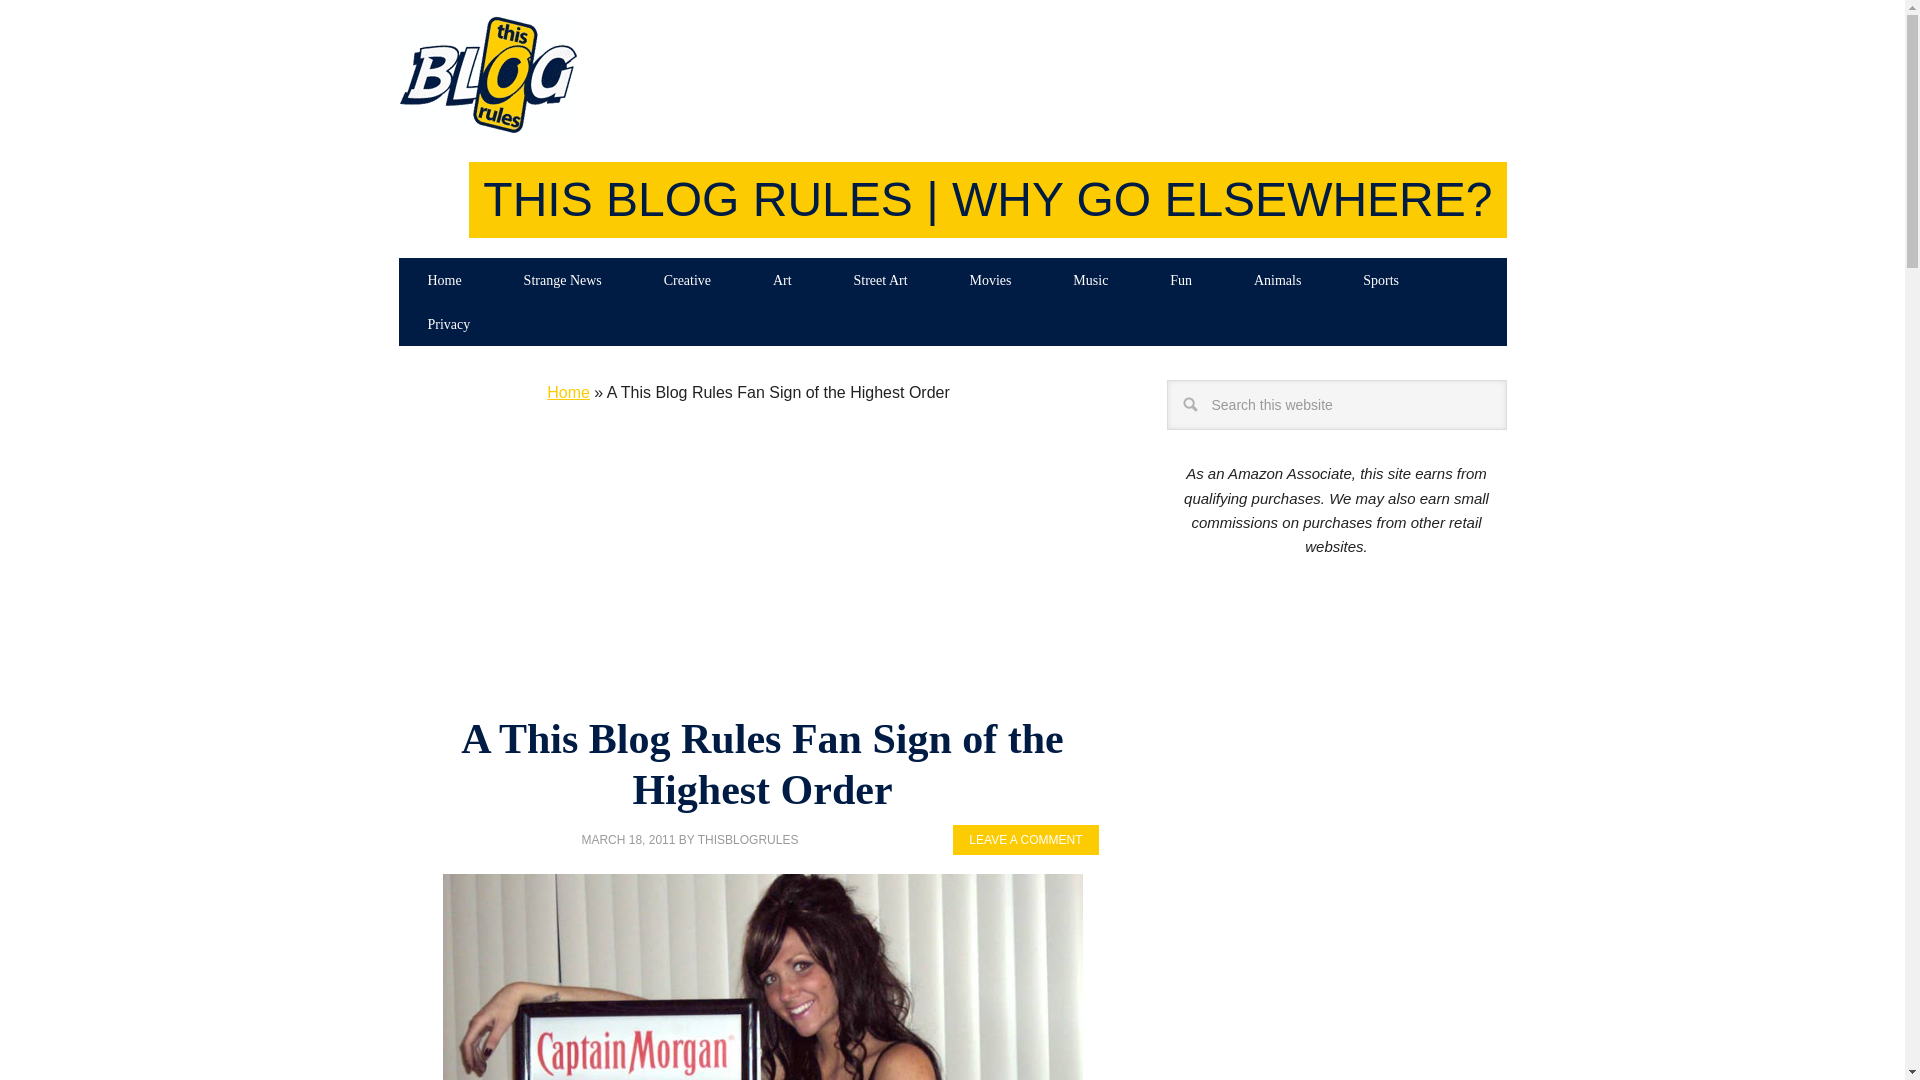  Describe the element at coordinates (448, 324) in the screenshot. I see `Privacy` at that location.